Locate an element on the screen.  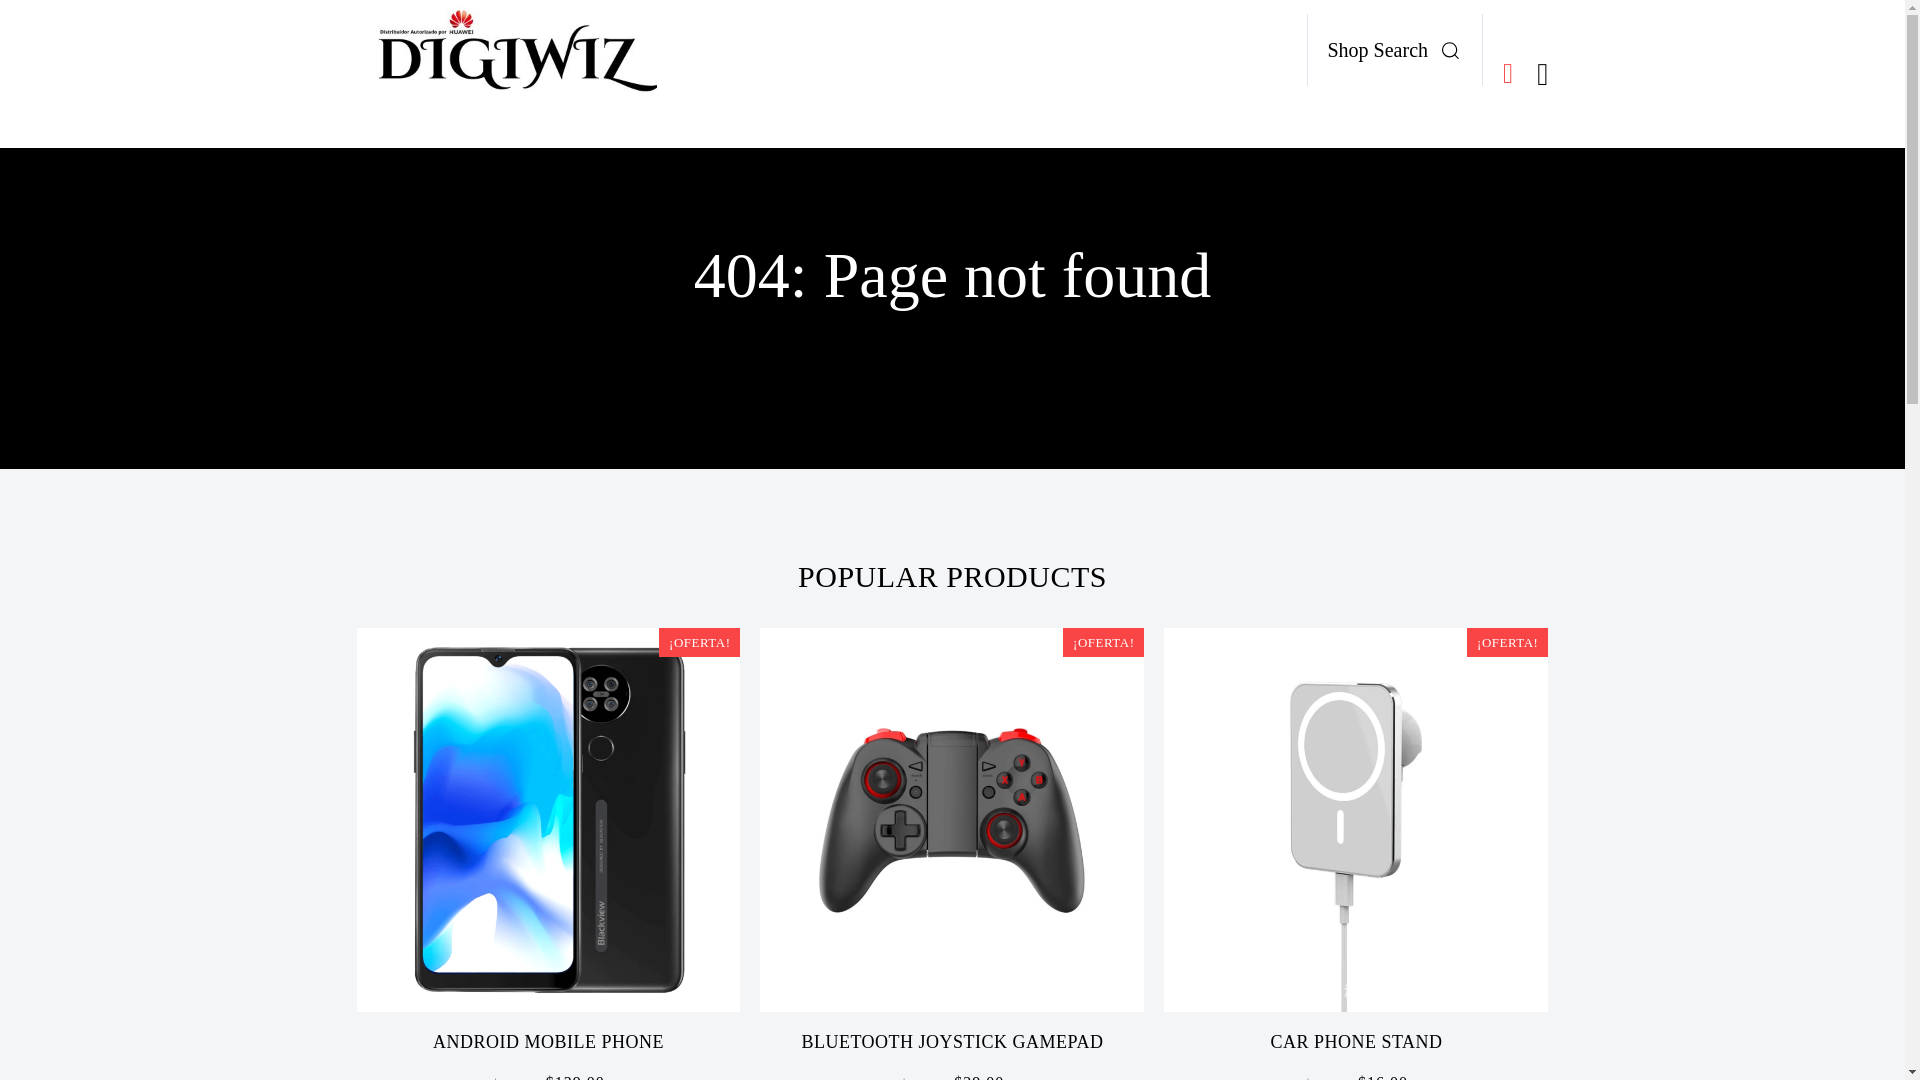
Car Phone Stand is located at coordinates (1355, 819).